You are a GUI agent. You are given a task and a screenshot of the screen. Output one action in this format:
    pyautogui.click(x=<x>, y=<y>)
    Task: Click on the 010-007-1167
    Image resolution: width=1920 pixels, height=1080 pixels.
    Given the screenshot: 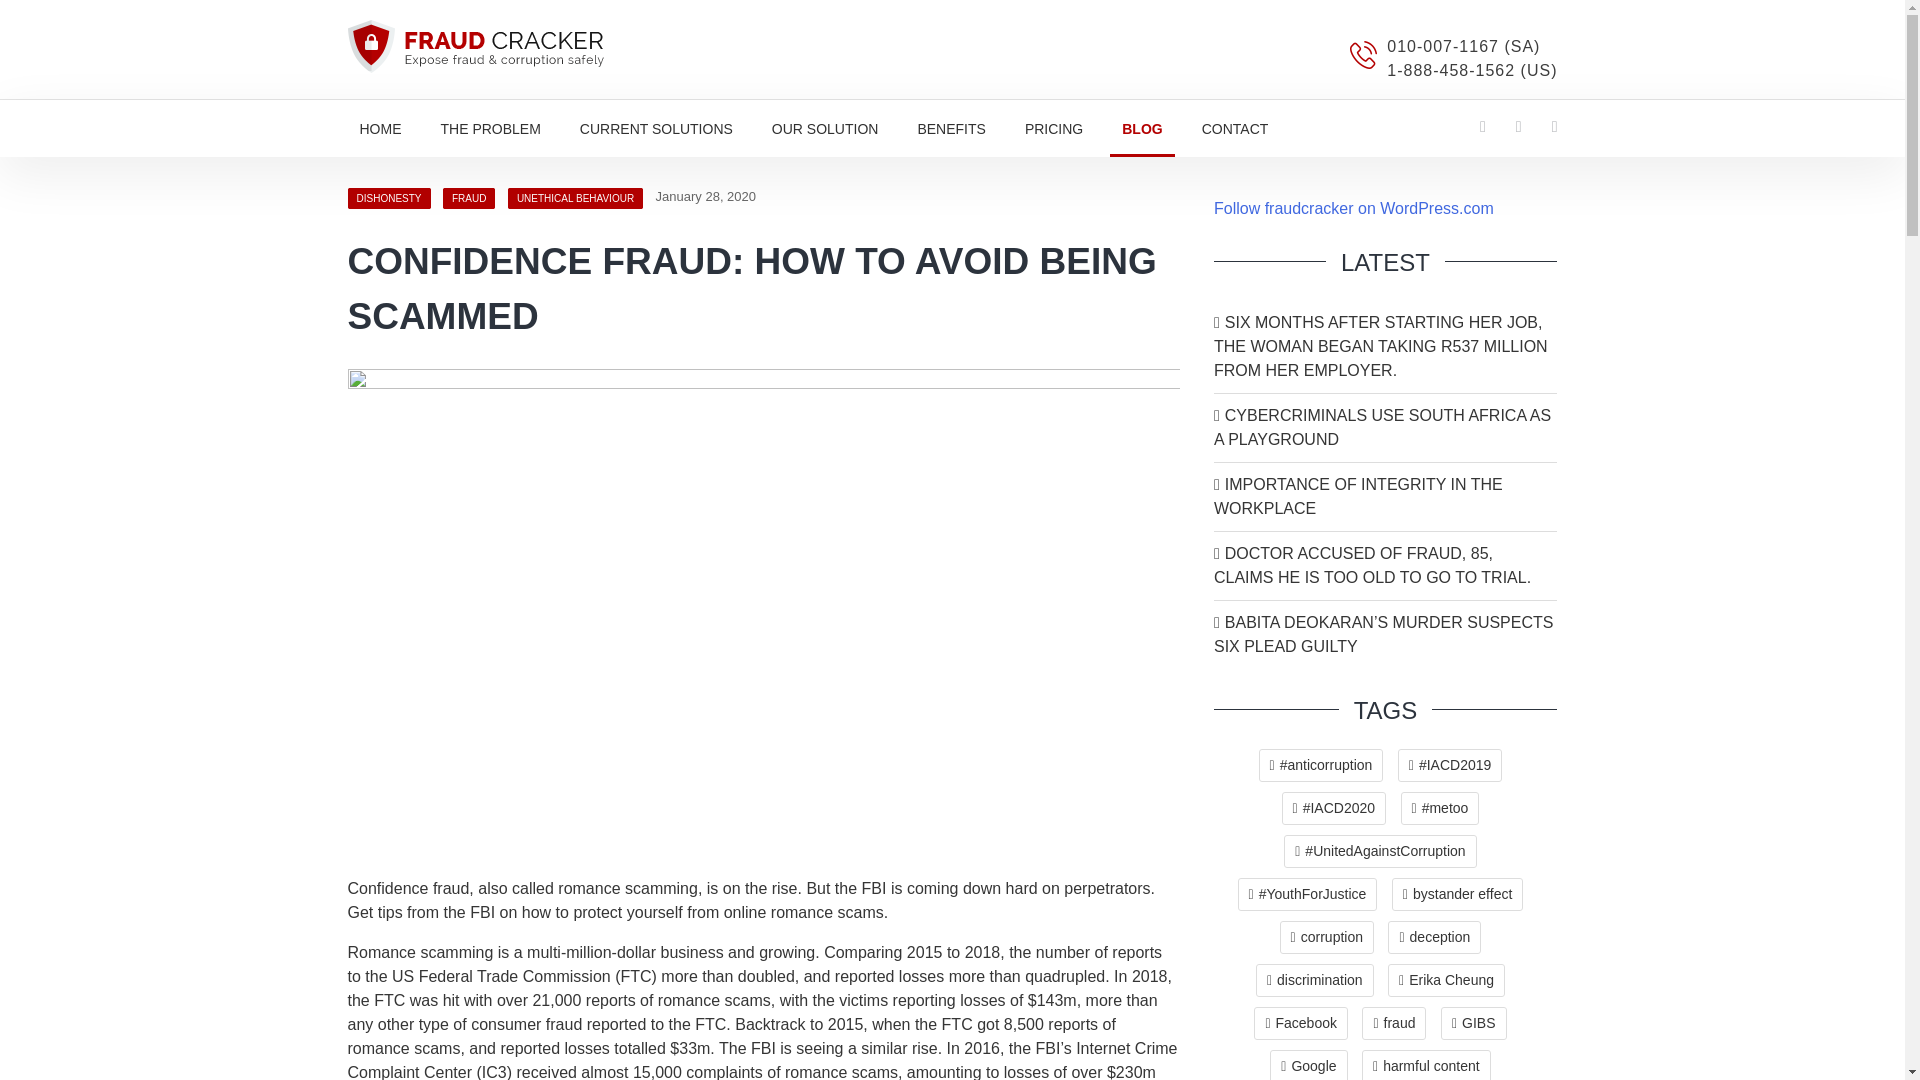 What is the action you would take?
    pyautogui.click(x=1462, y=46)
    